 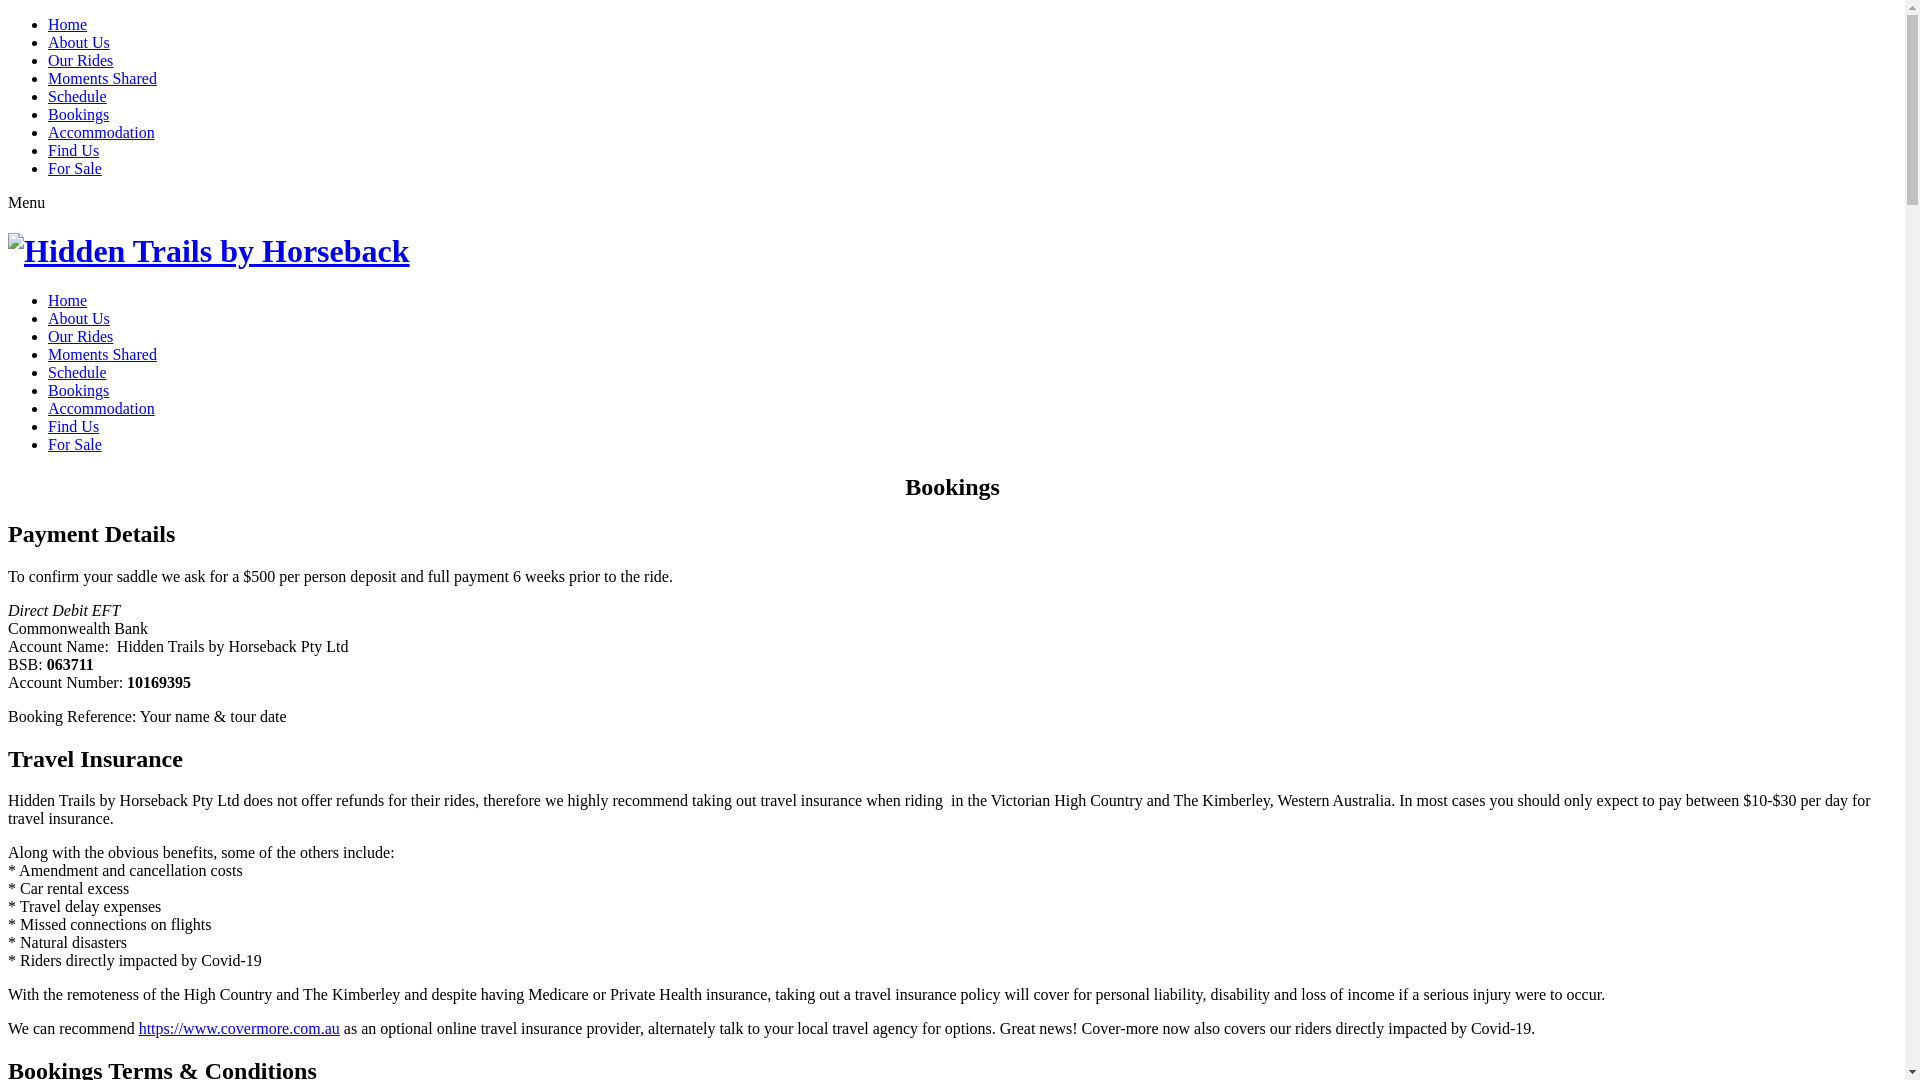 What do you see at coordinates (102, 132) in the screenshot?
I see `Accommodation` at bounding box center [102, 132].